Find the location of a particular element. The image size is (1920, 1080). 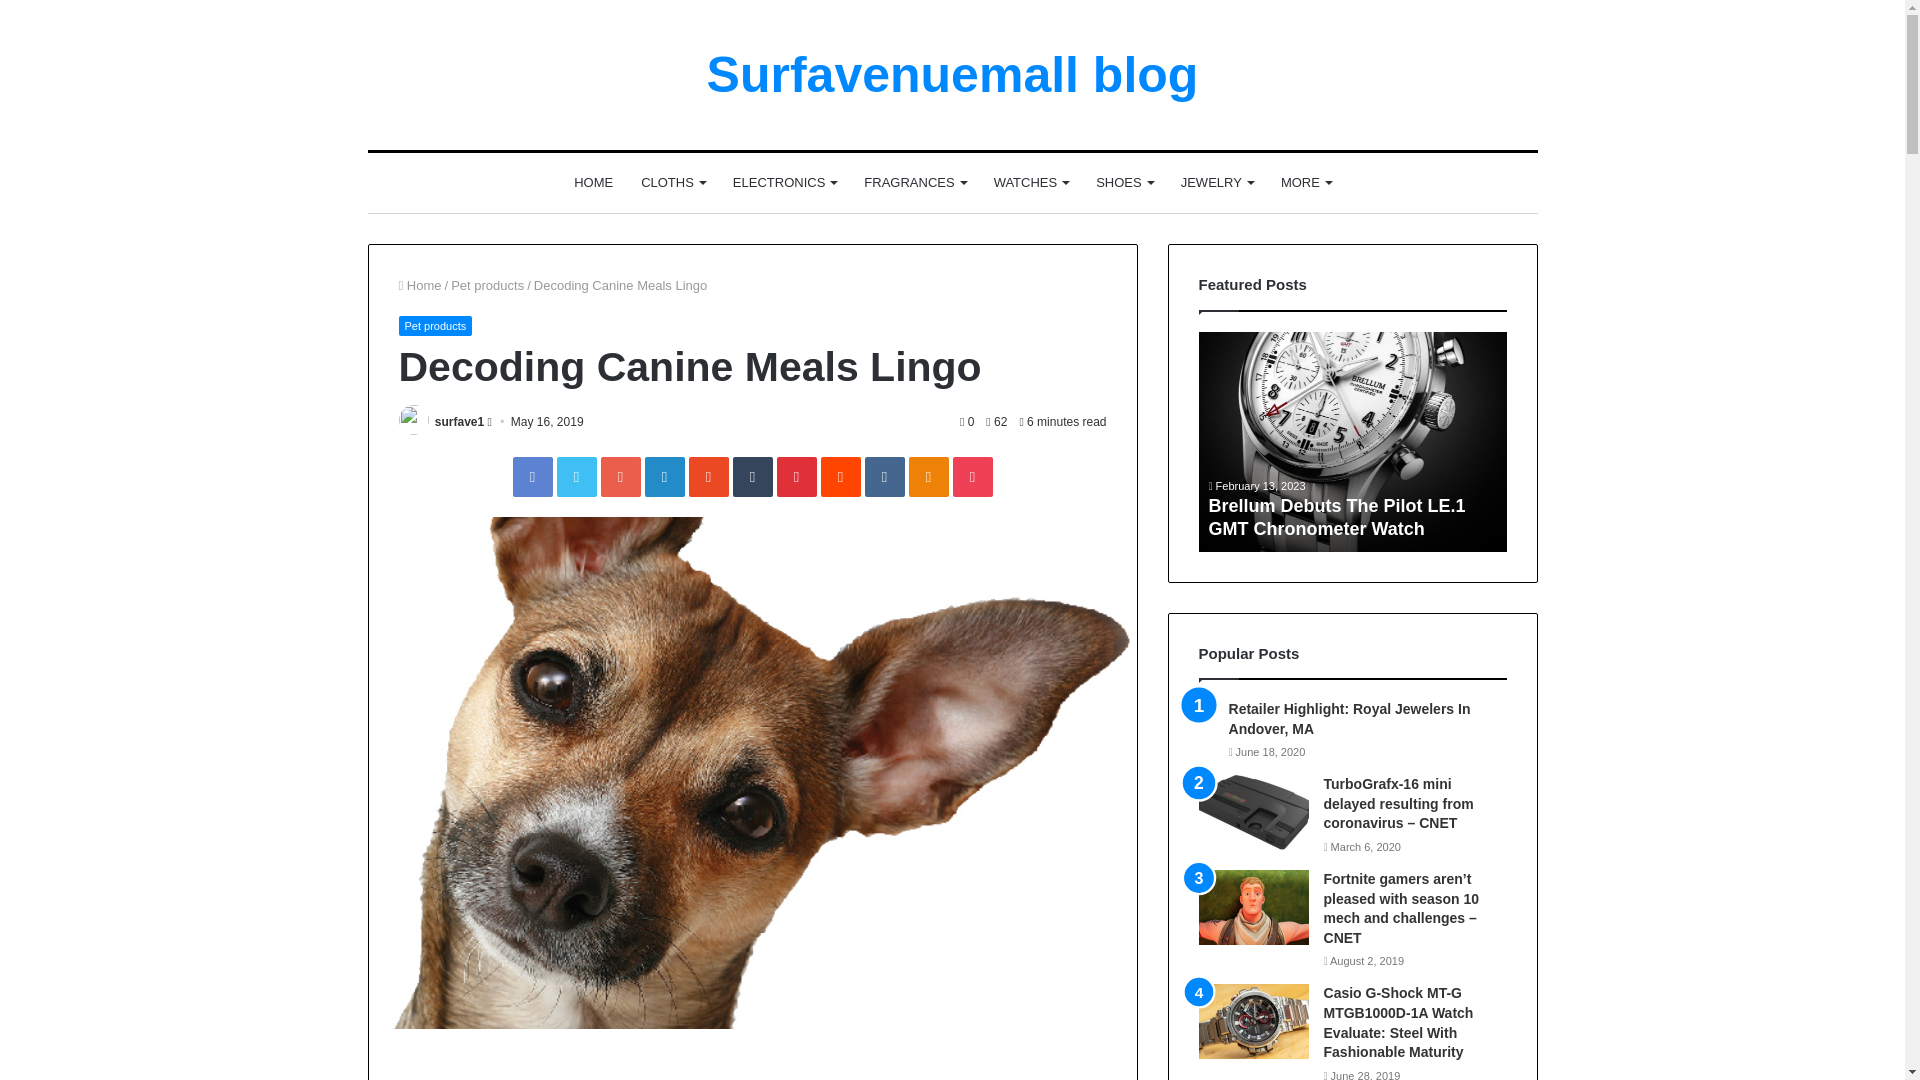

JEWELRY is located at coordinates (1217, 182).